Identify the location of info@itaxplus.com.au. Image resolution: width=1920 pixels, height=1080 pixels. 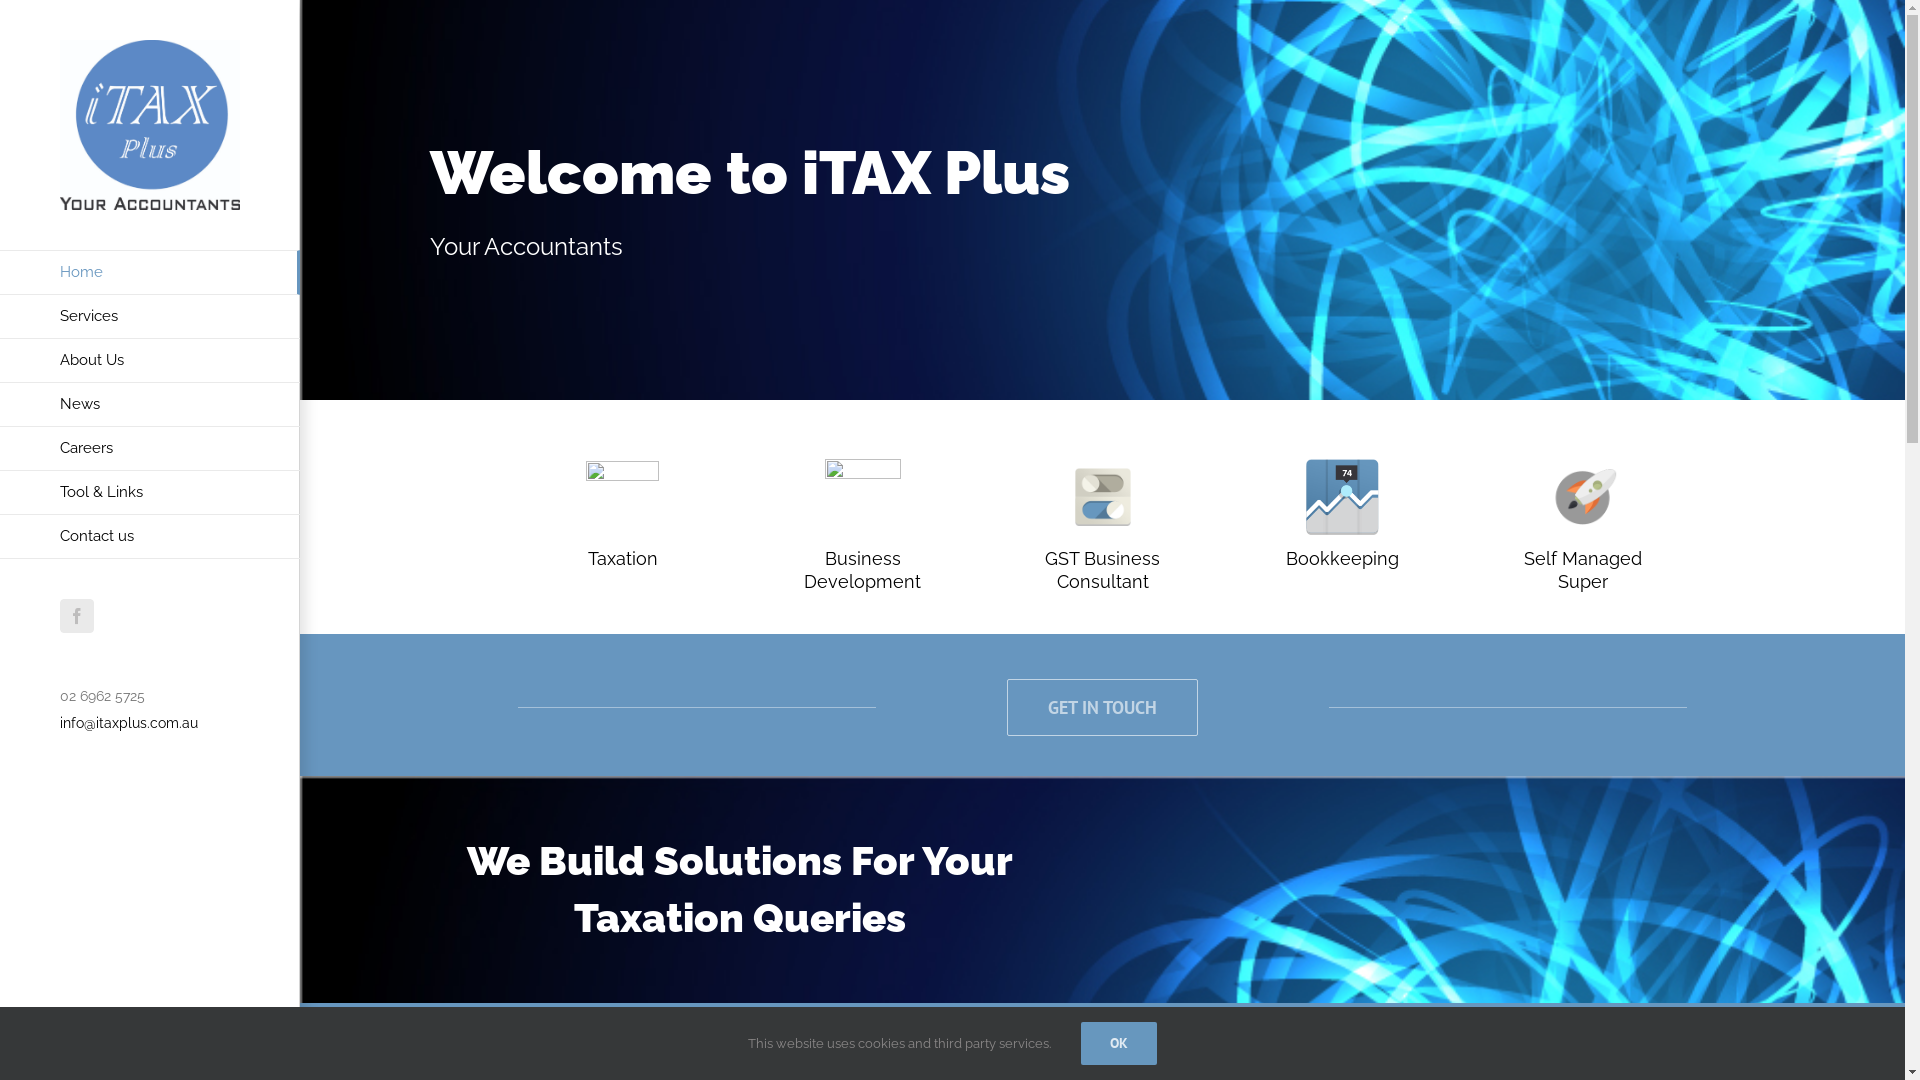
(129, 723).